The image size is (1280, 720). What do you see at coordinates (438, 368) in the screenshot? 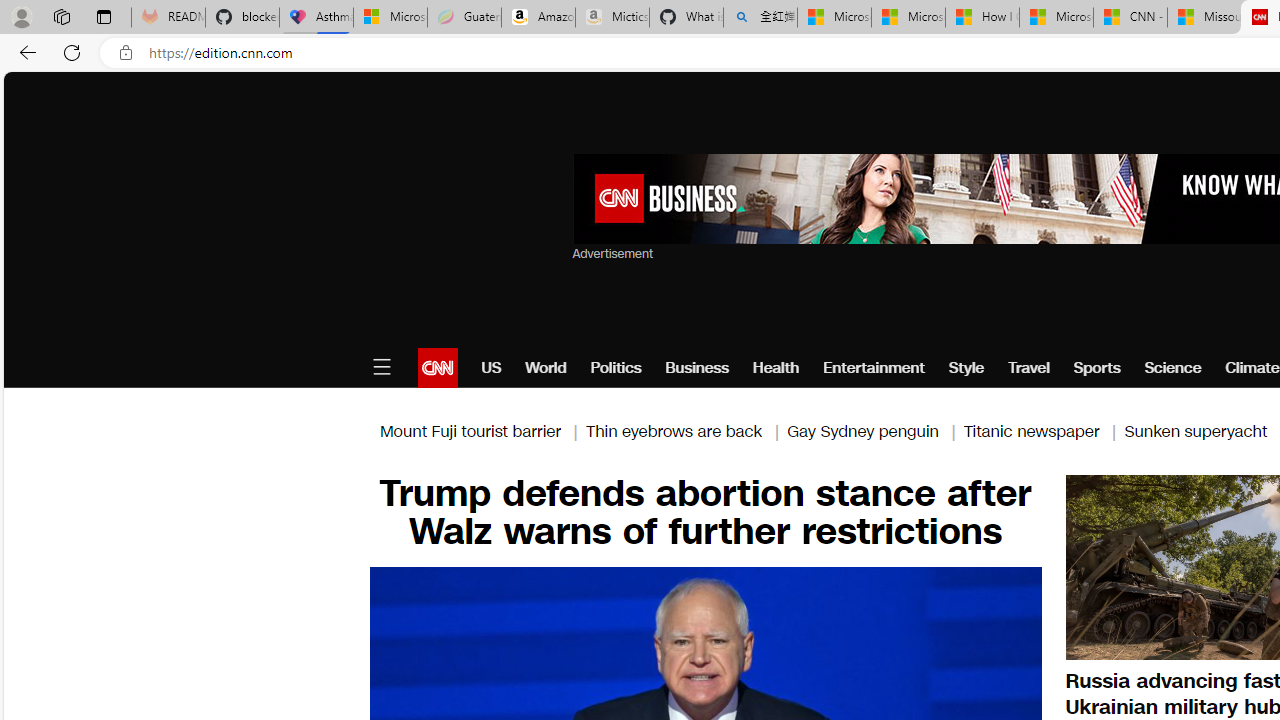
I see `CNN logo` at bounding box center [438, 368].